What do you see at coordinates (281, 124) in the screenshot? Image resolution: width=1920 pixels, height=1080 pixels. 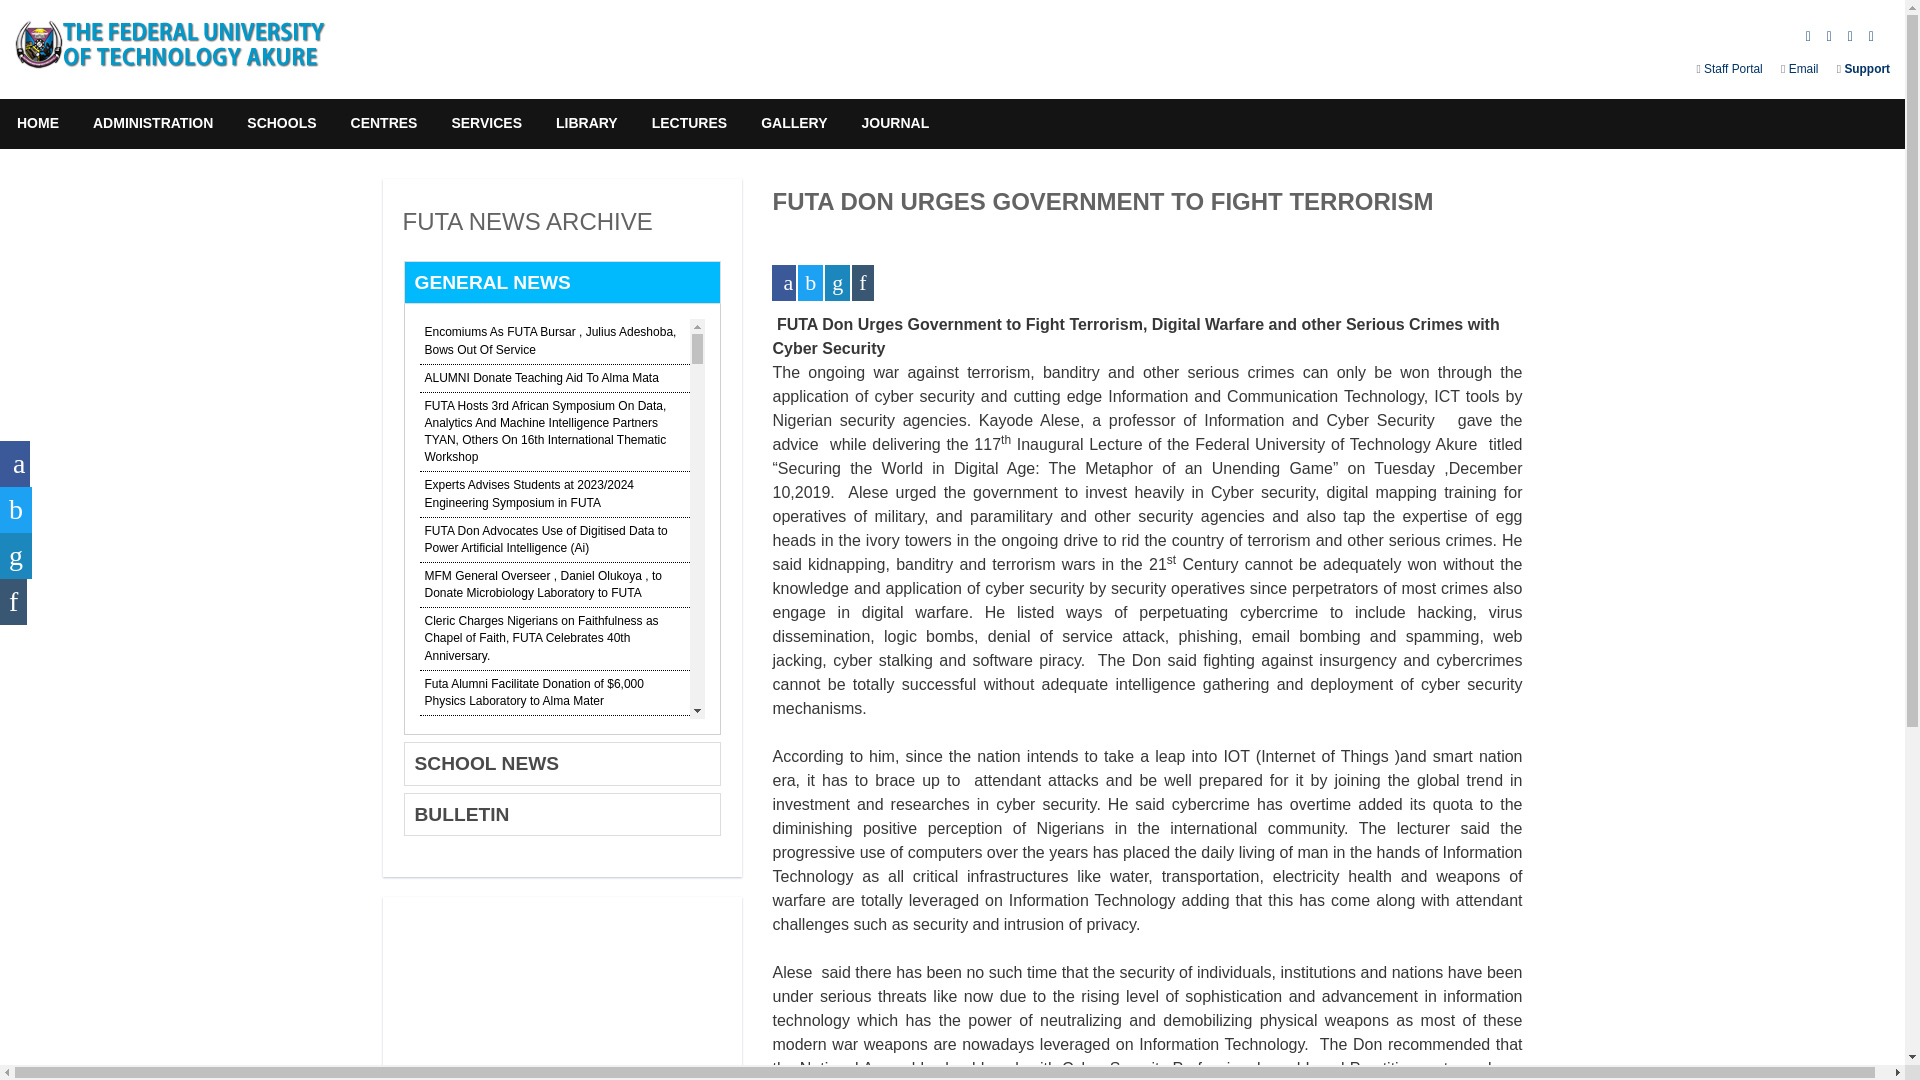 I see `SCHOOLS` at bounding box center [281, 124].